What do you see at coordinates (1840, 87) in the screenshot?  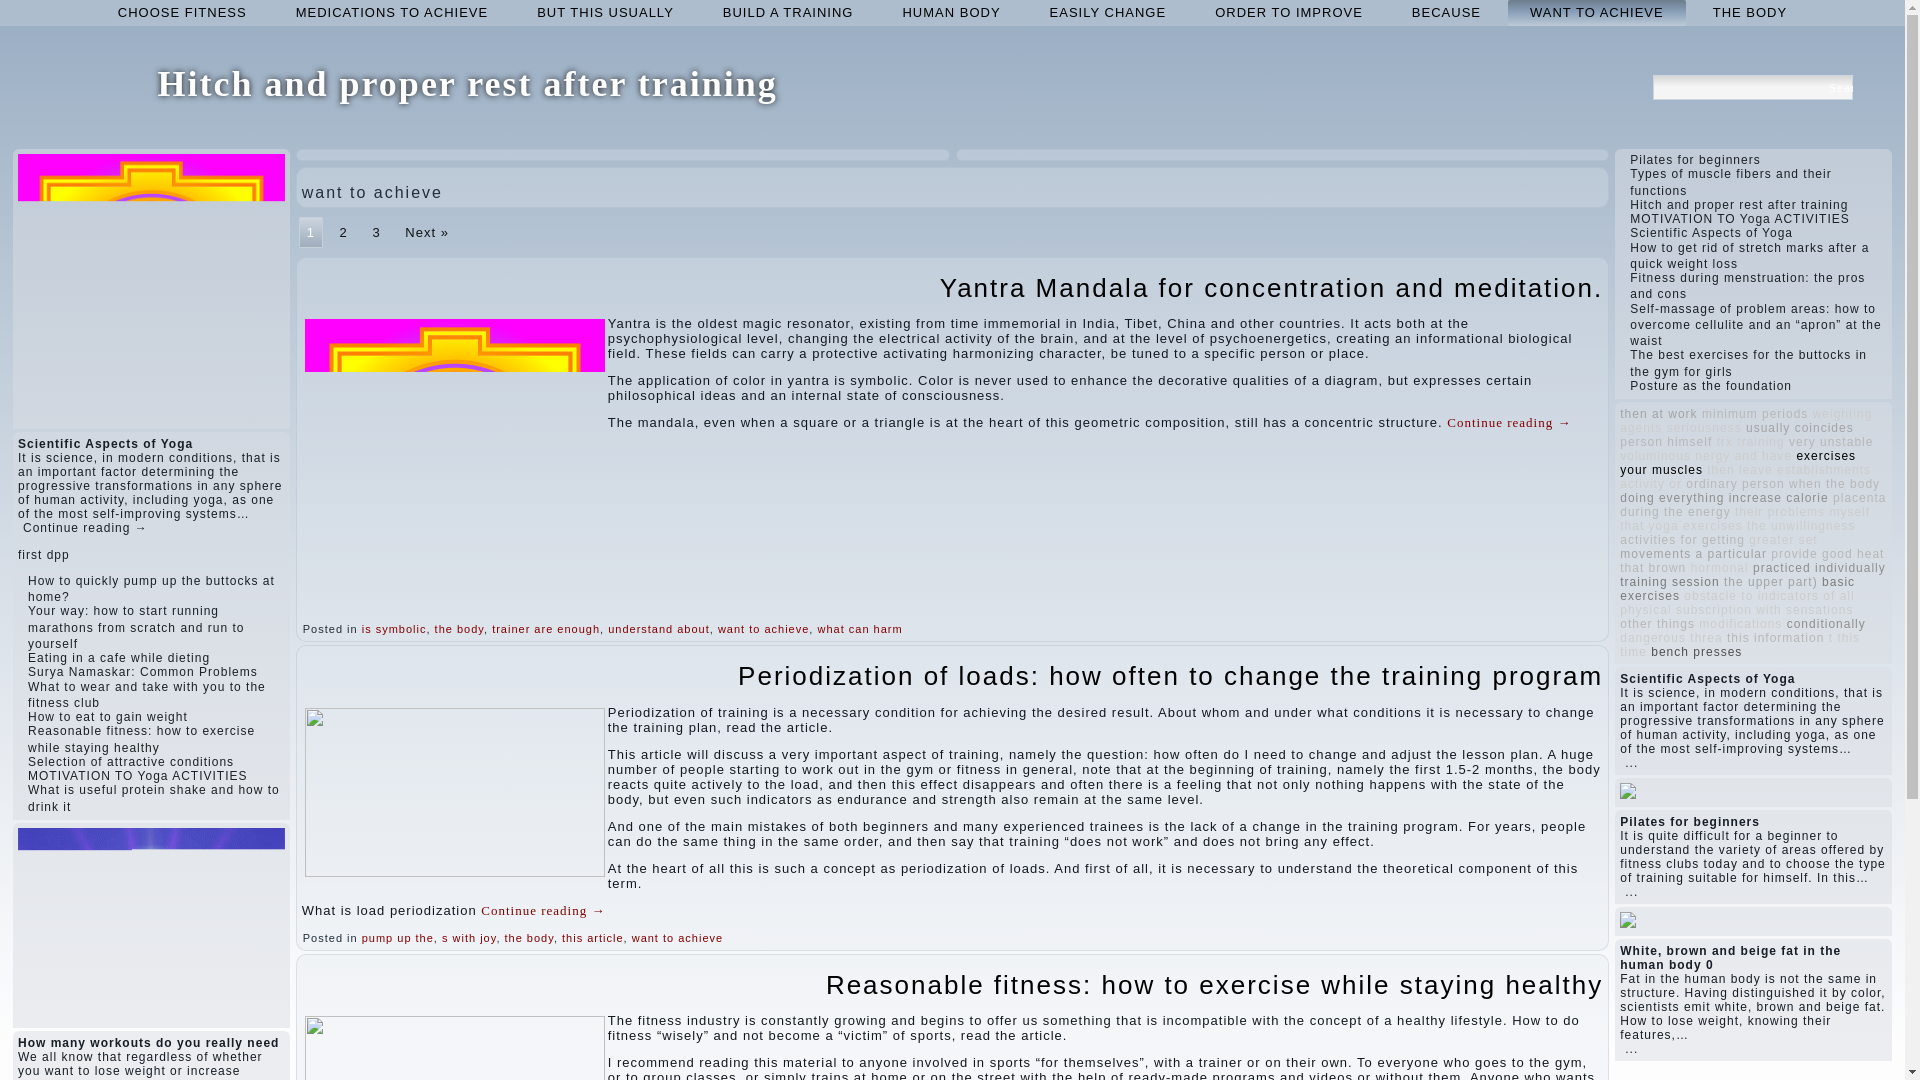 I see `Search` at bounding box center [1840, 87].